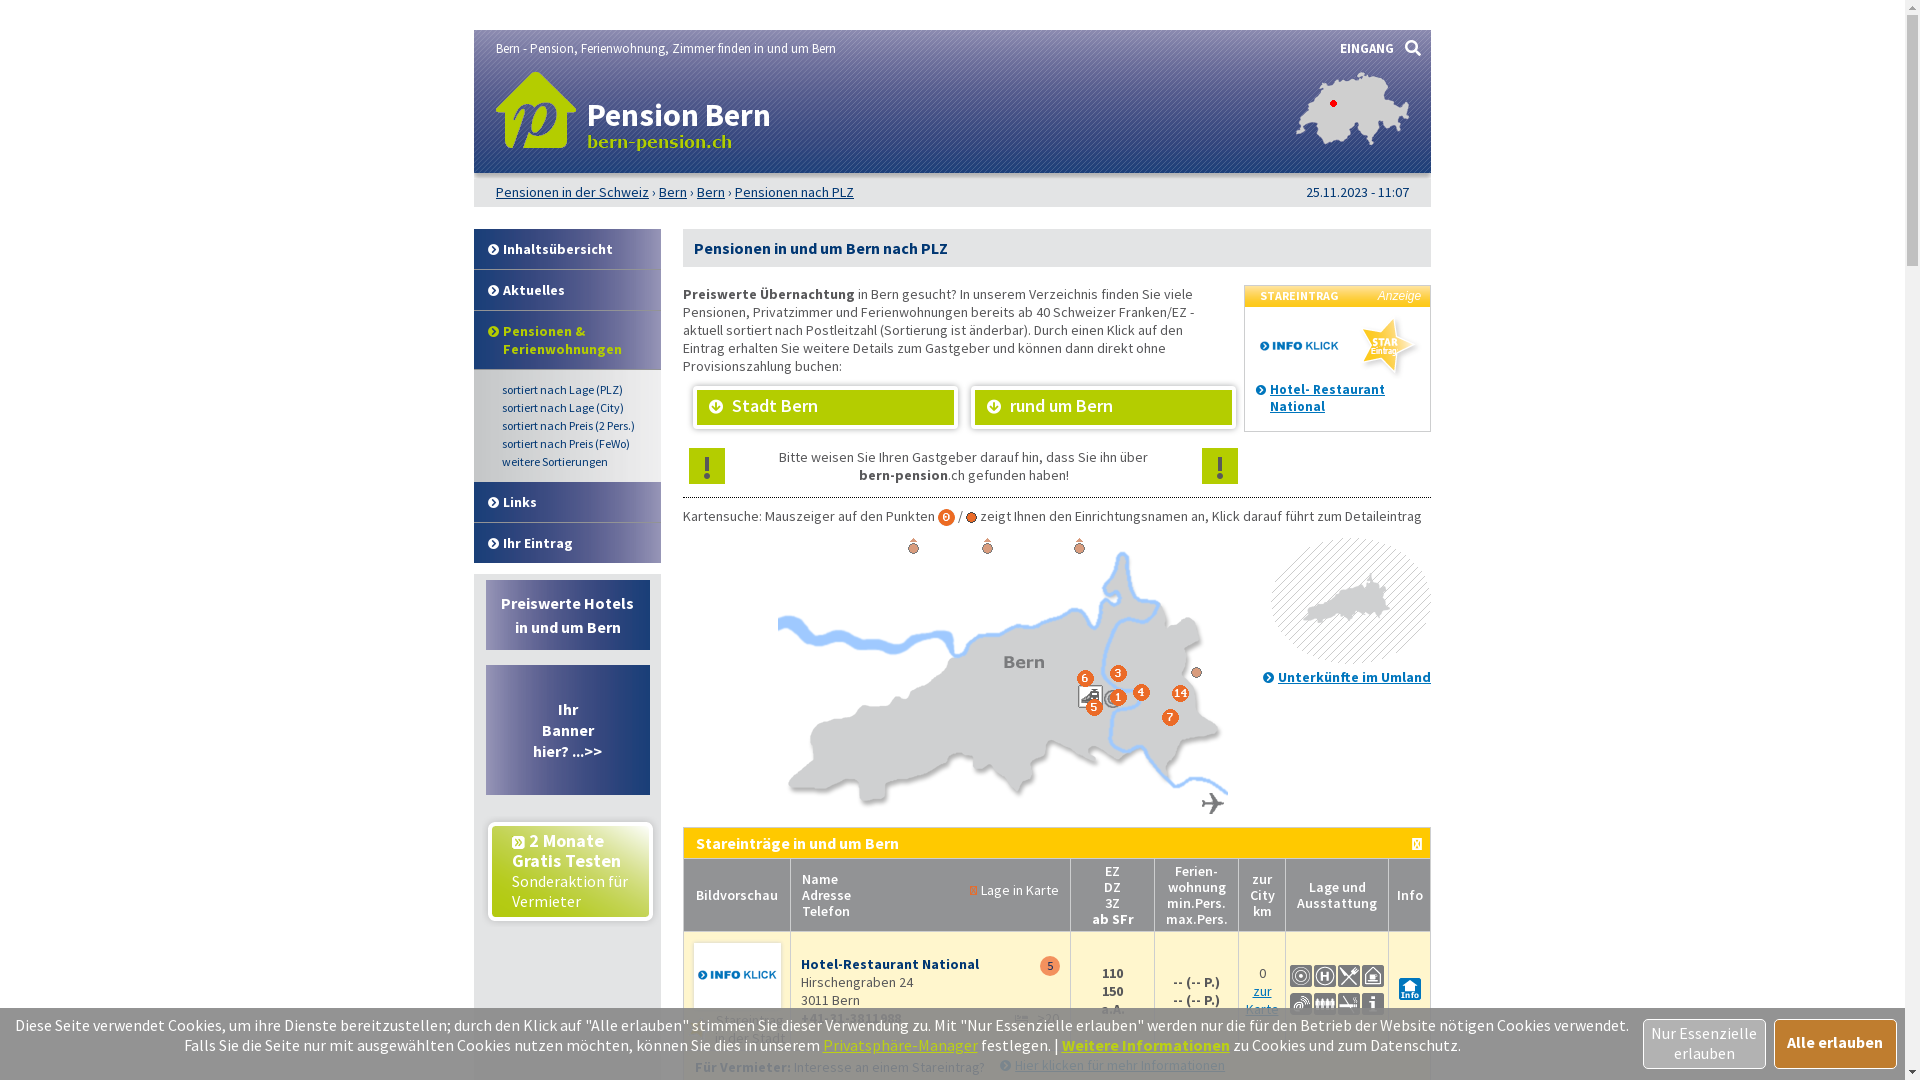 Image resolution: width=1920 pixels, height=1080 pixels. What do you see at coordinates (576, 408) in the screenshot?
I see `sortiert nach Lage (City)` at bounding box center [576, 408].